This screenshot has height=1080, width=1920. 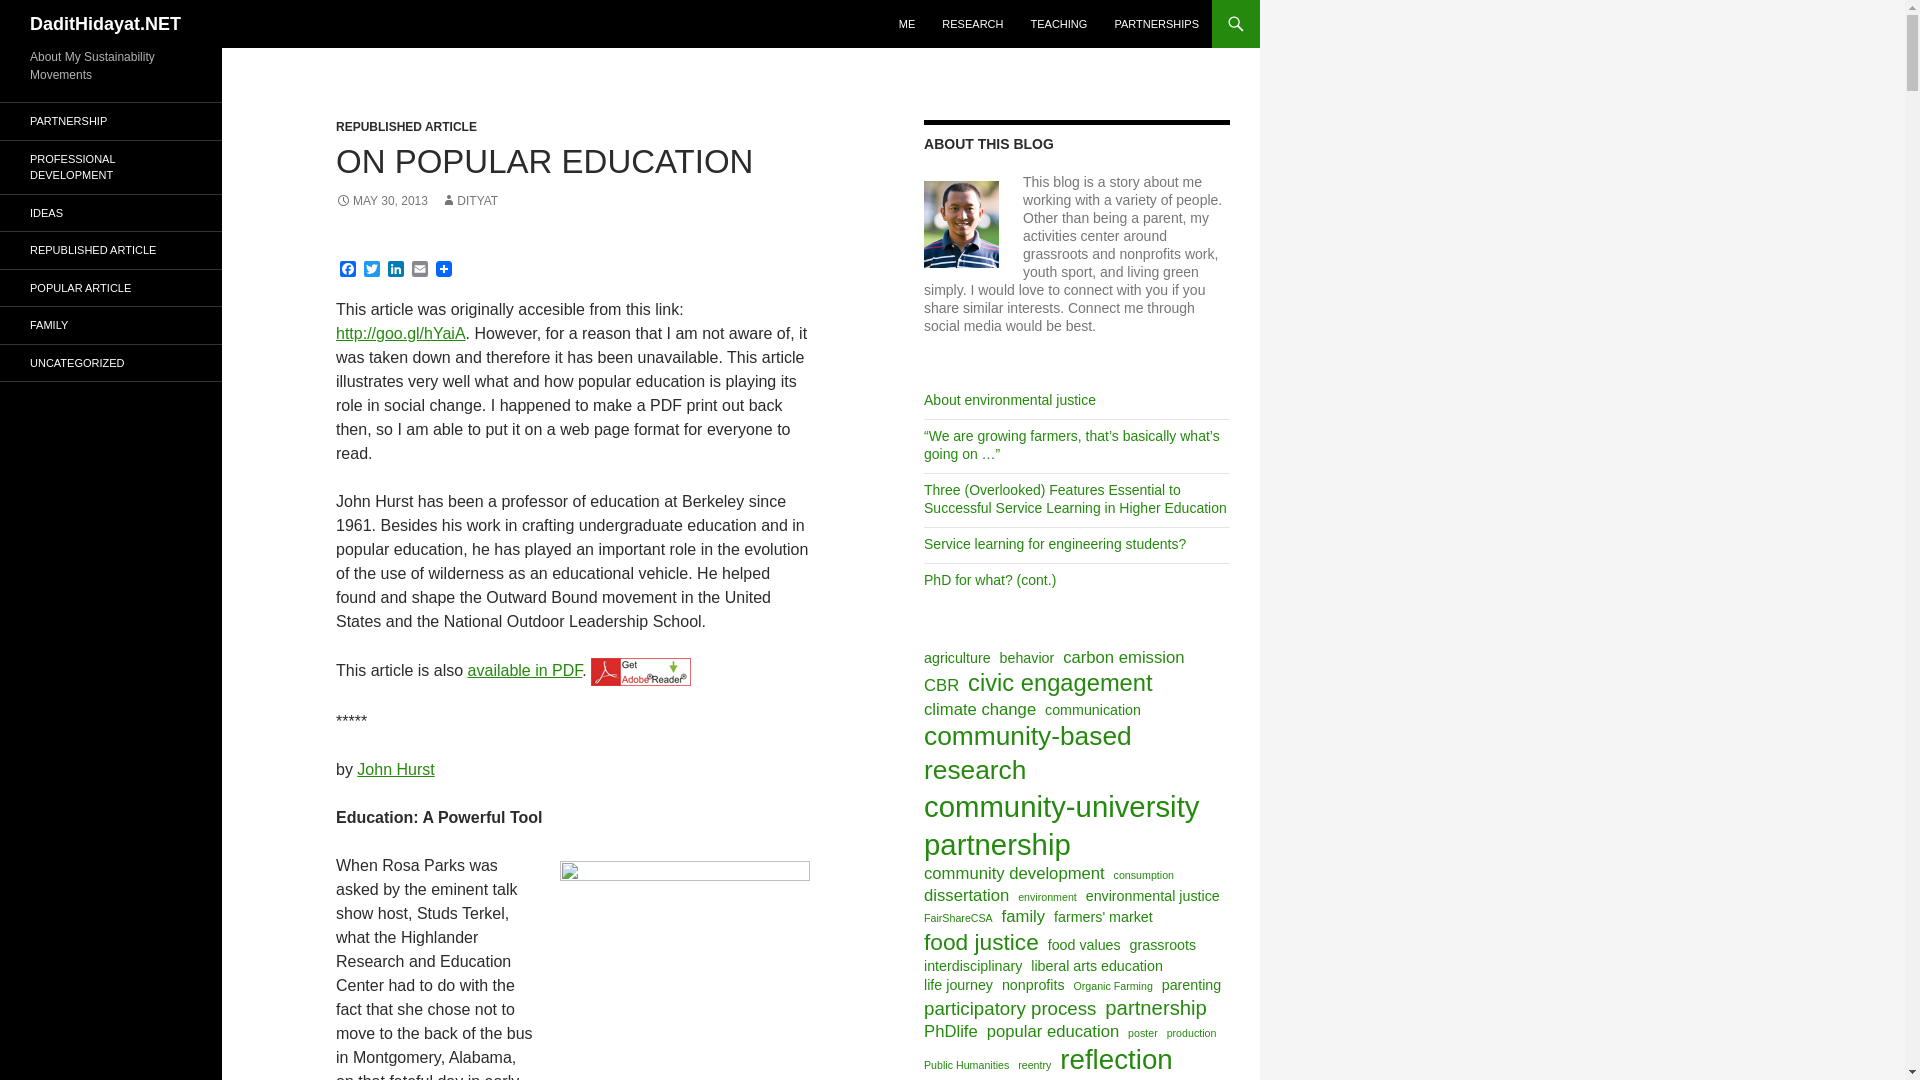 What do you see at coordinates (972, 24) in the screenshot?
I see `RESEARCH` at bounding box center [972, 24].